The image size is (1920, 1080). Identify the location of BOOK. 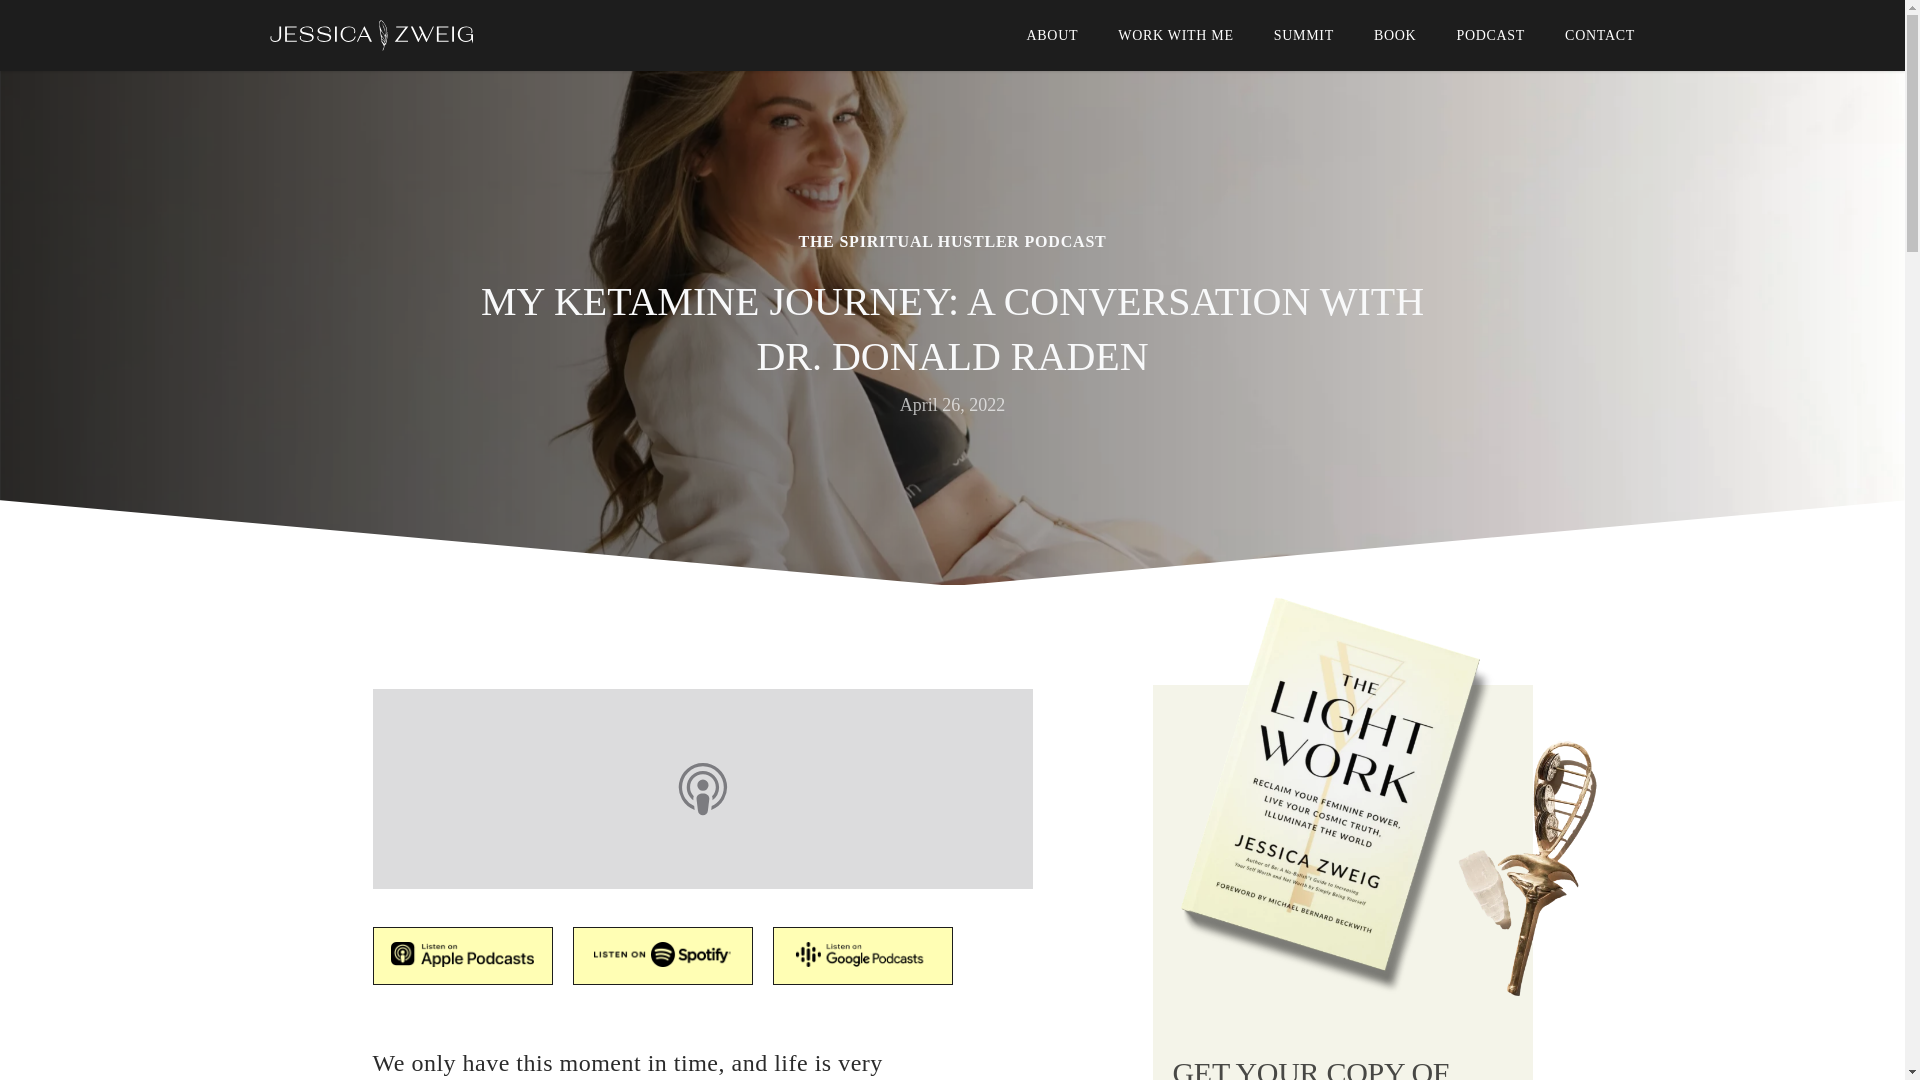
(1395, 35).